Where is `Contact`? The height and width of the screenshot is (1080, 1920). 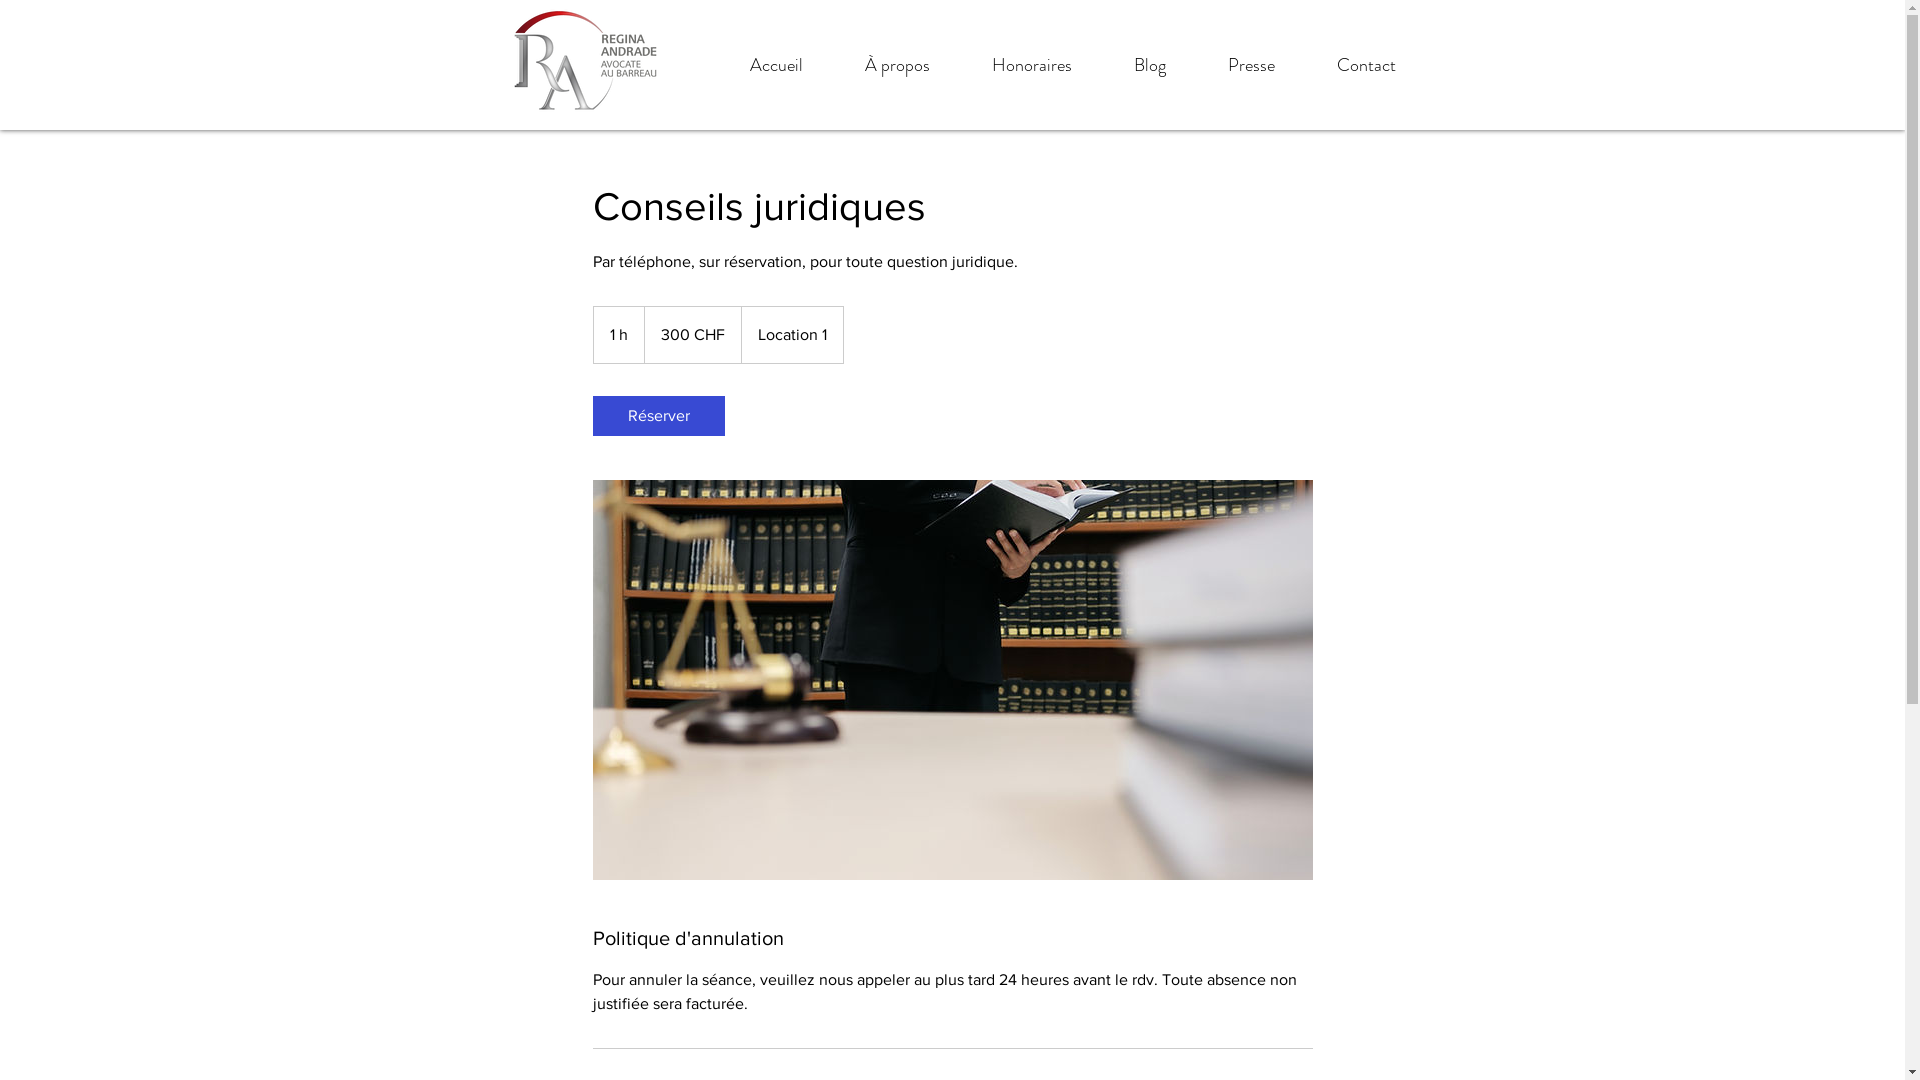 Contact is located at coordinates (1366, 65).